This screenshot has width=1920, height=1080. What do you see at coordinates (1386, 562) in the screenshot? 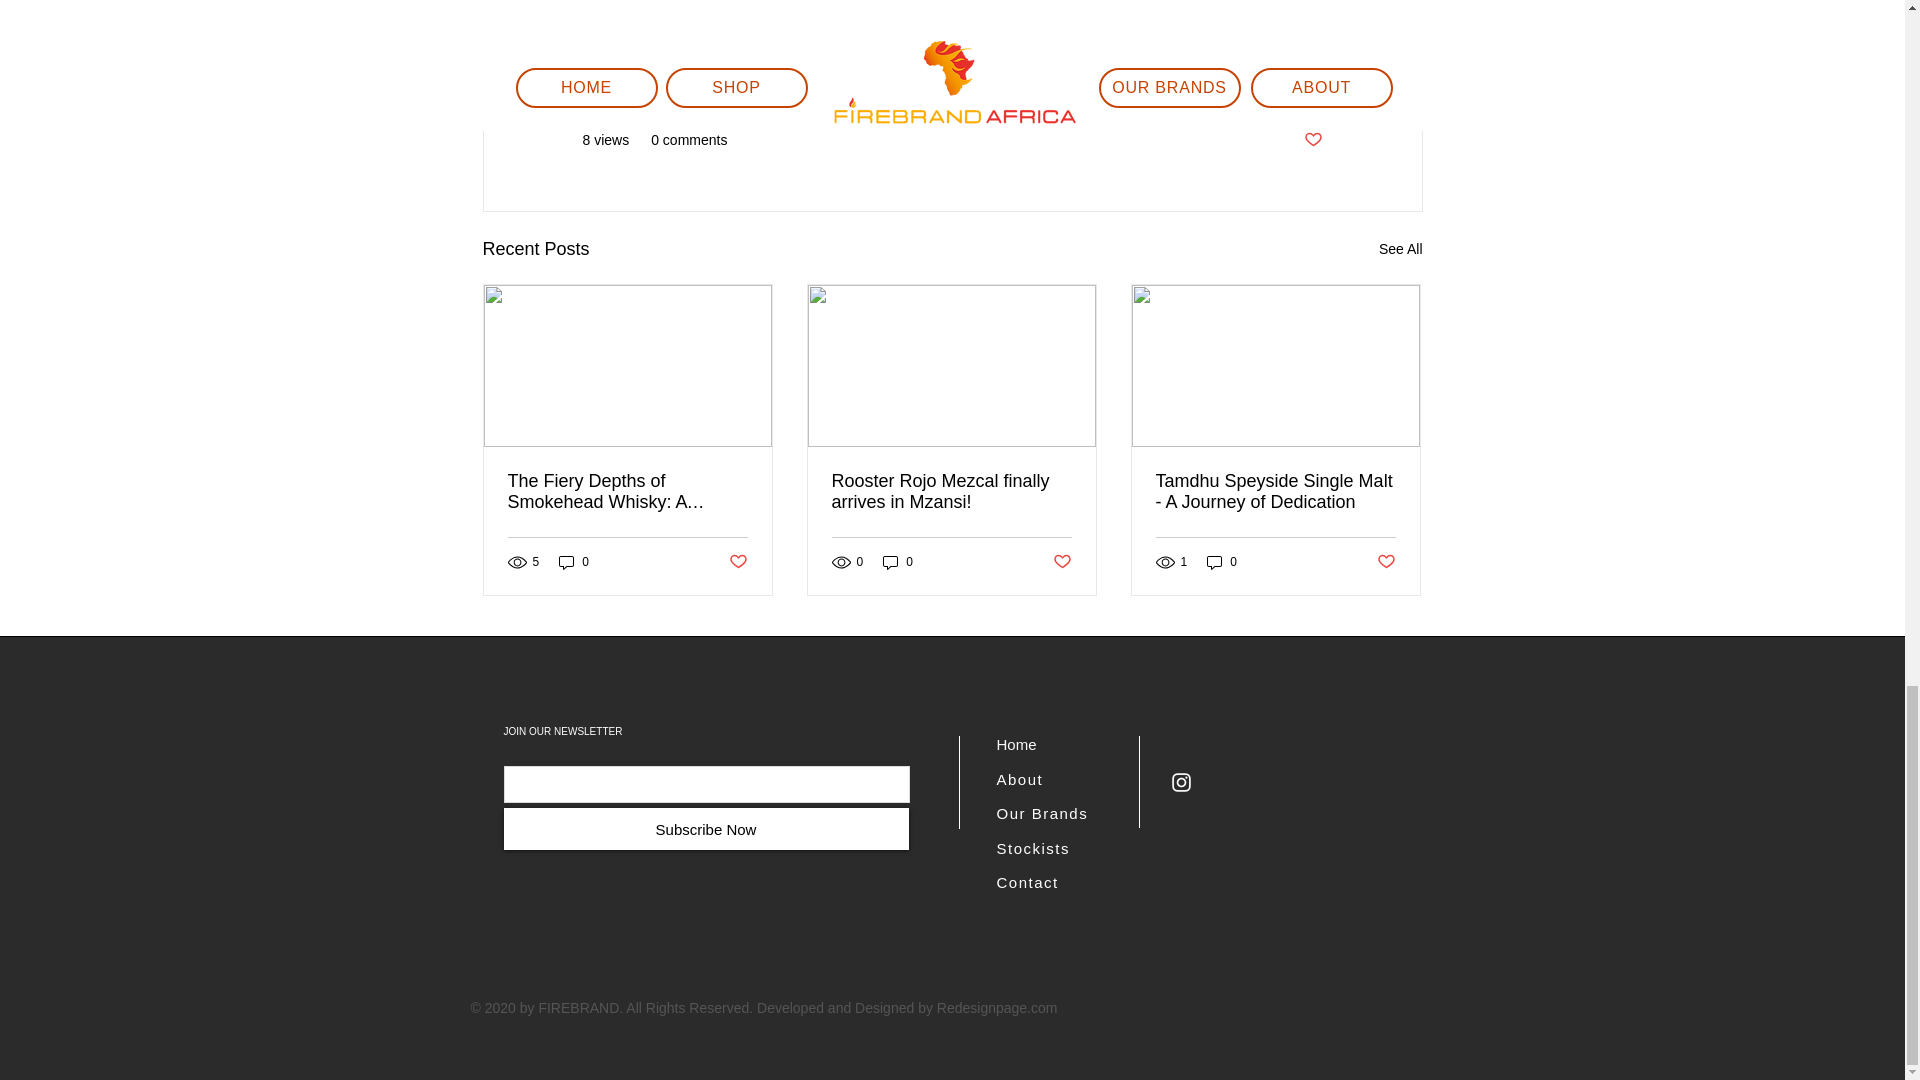
I see `Post not marked as liked` at bounding box center [1386, 562].